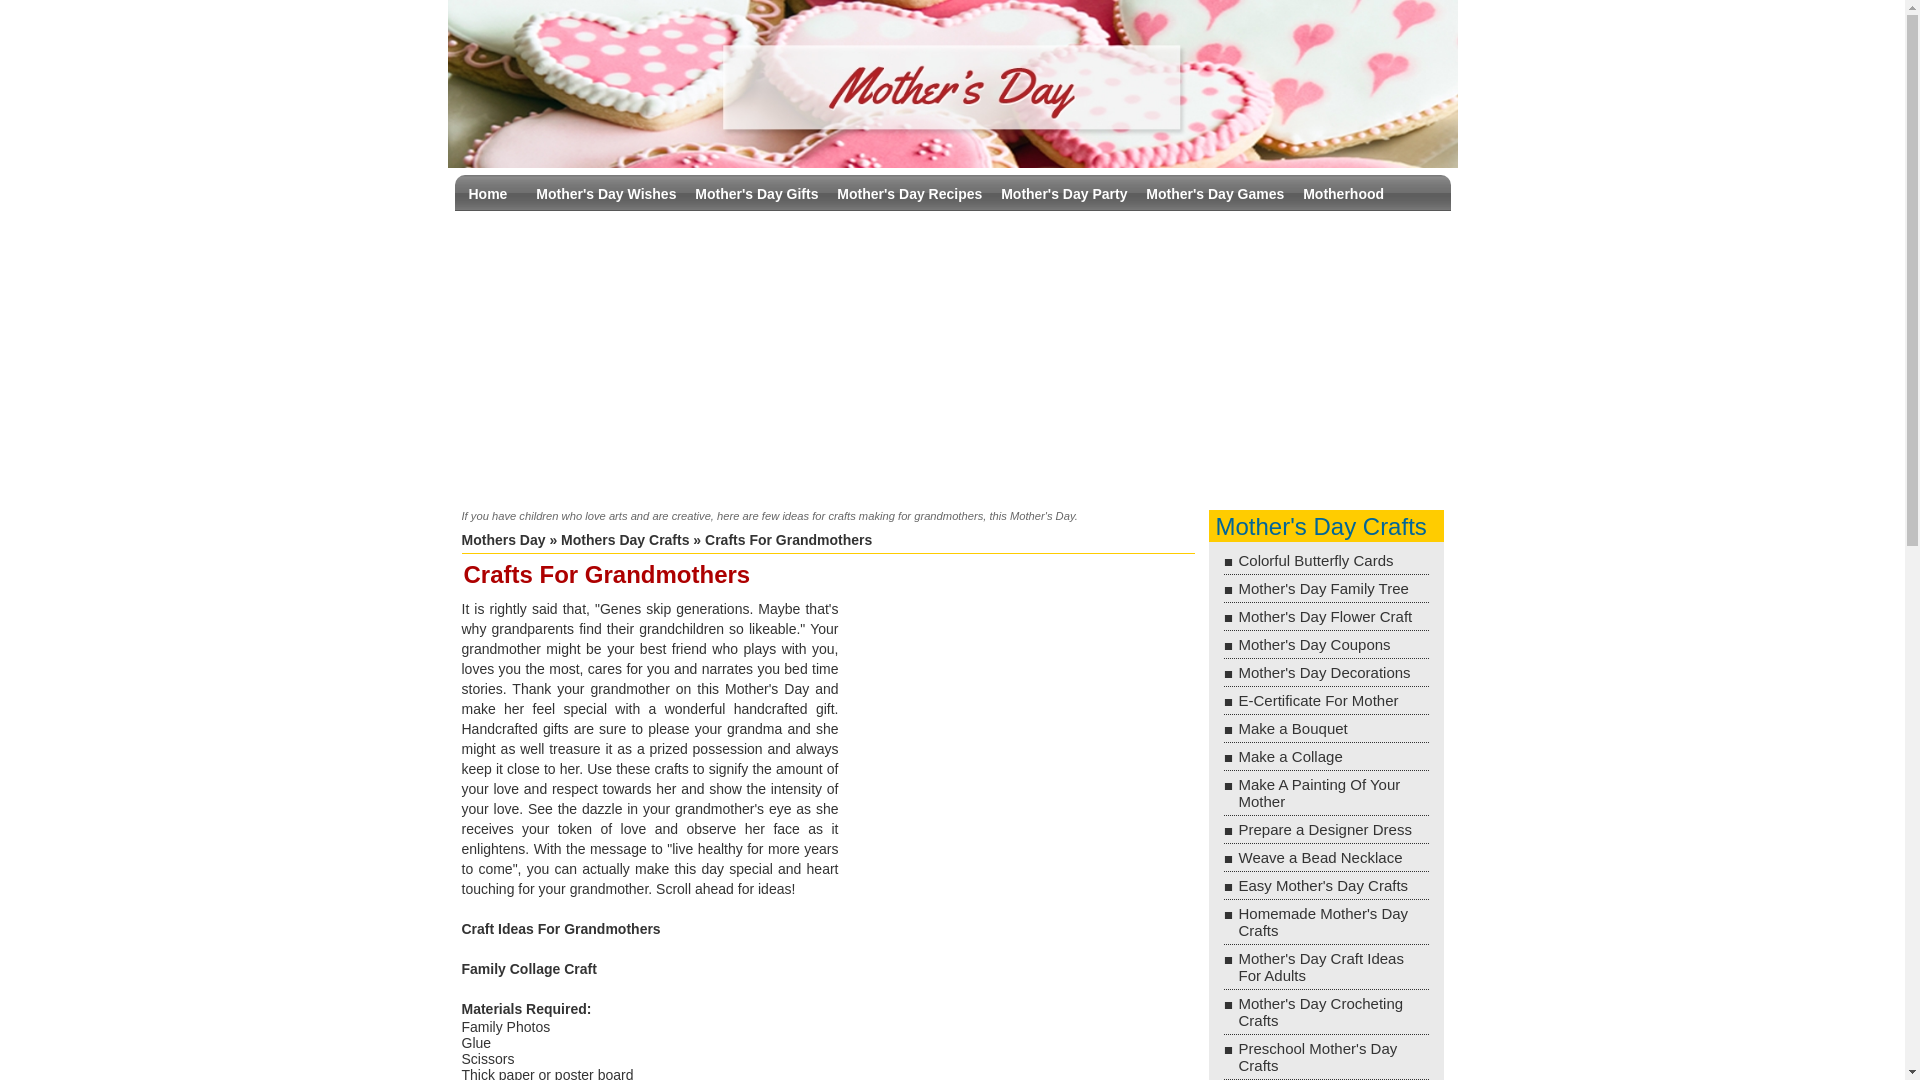 Image resolution: width=1920 pixels, height=1080 pixels. Describe the element at coordinates (488, 194) in the screenshot. I see `Home` at that location.